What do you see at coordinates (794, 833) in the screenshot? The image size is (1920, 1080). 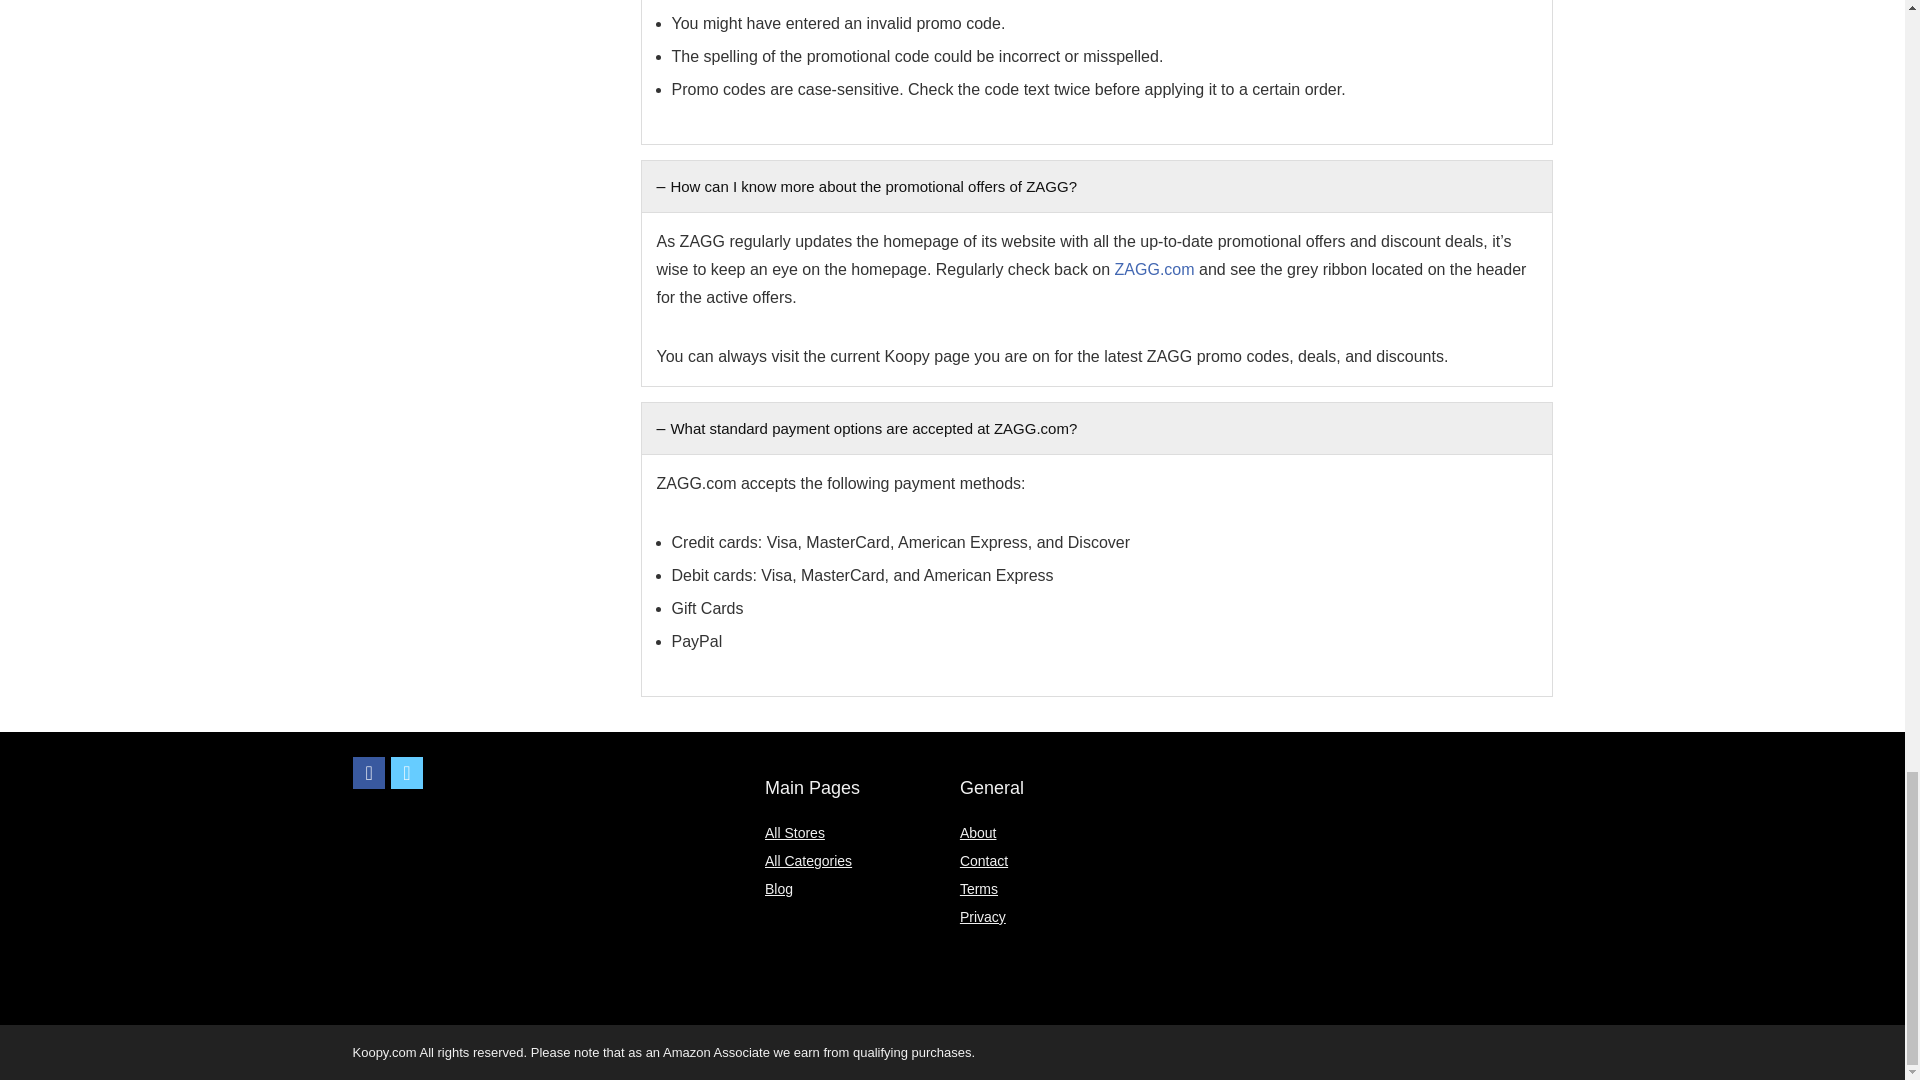 I see `All Stores` at bounding box center [794, 833].